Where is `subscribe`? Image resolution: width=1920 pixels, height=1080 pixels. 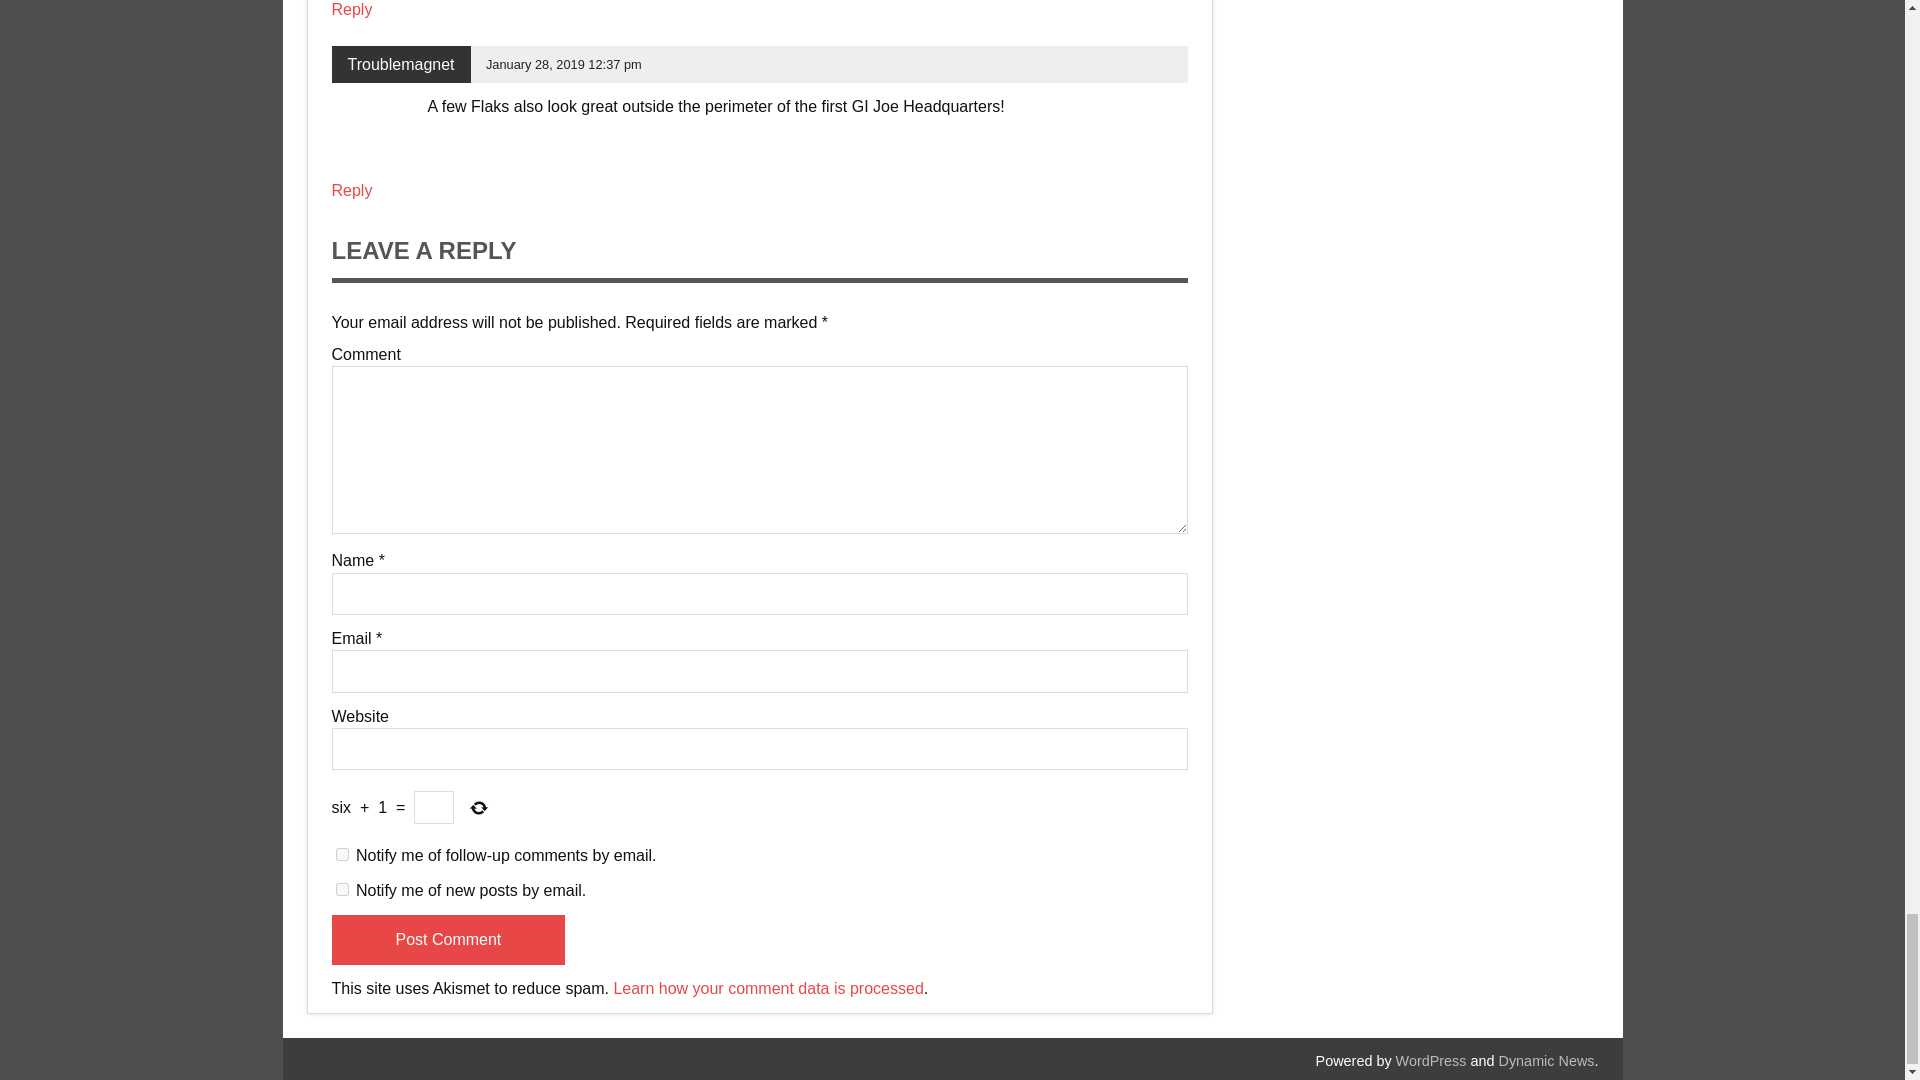
subscribe is located at coordinates (342, 890).